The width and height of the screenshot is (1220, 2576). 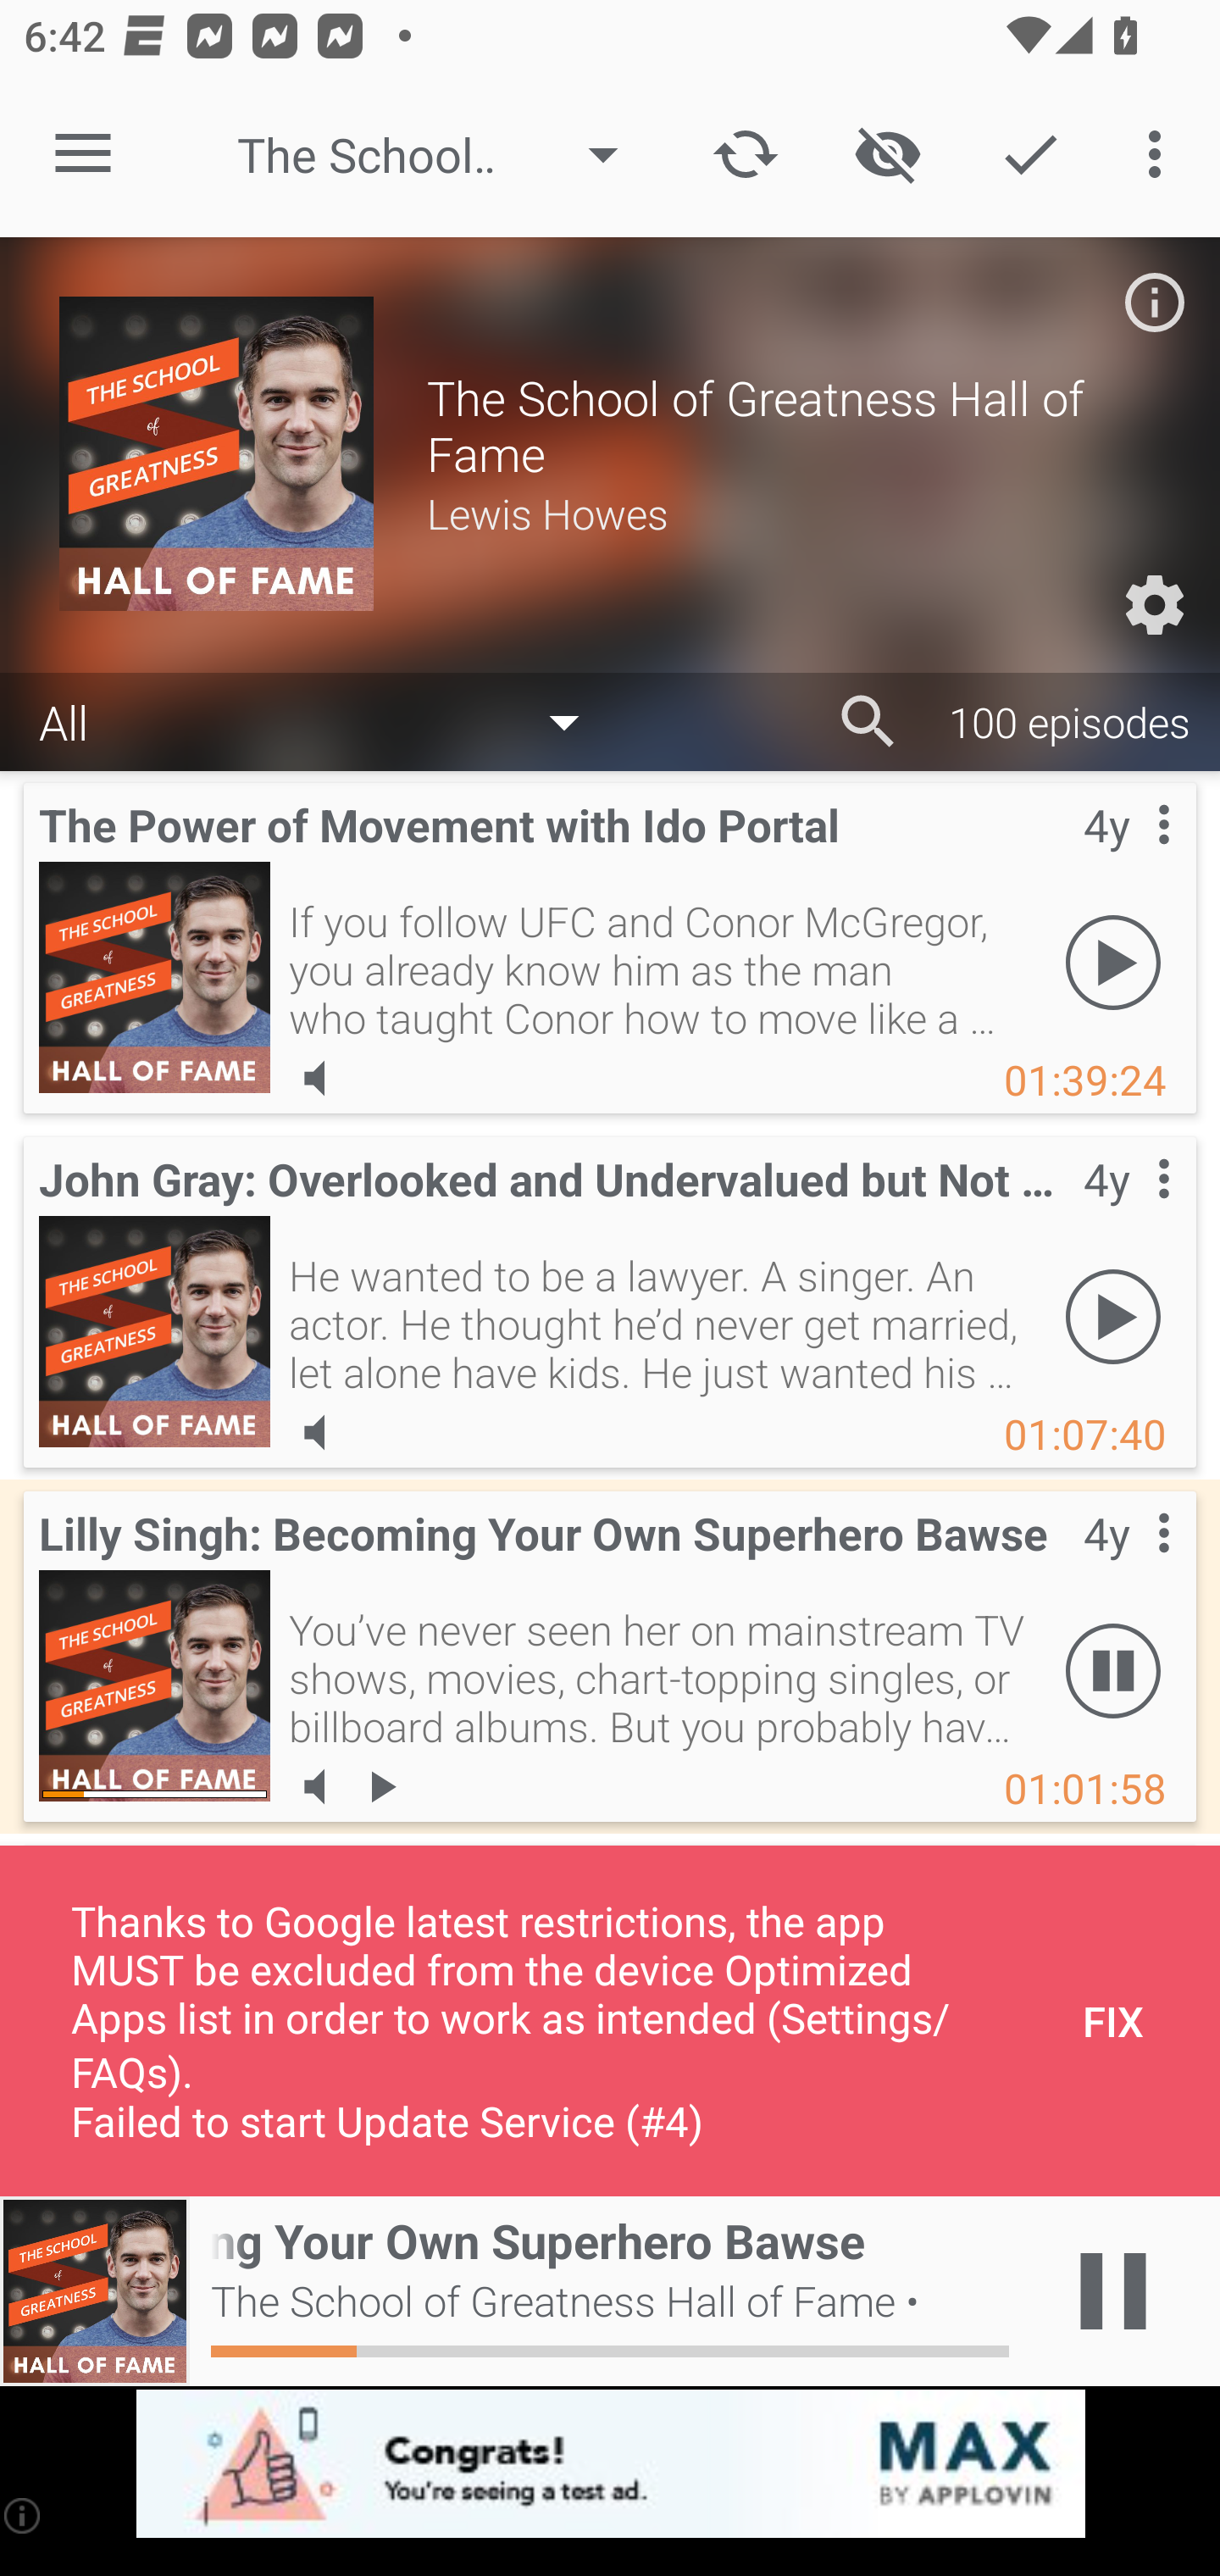 I want to click on Play, so click(x=1113, y=1316).